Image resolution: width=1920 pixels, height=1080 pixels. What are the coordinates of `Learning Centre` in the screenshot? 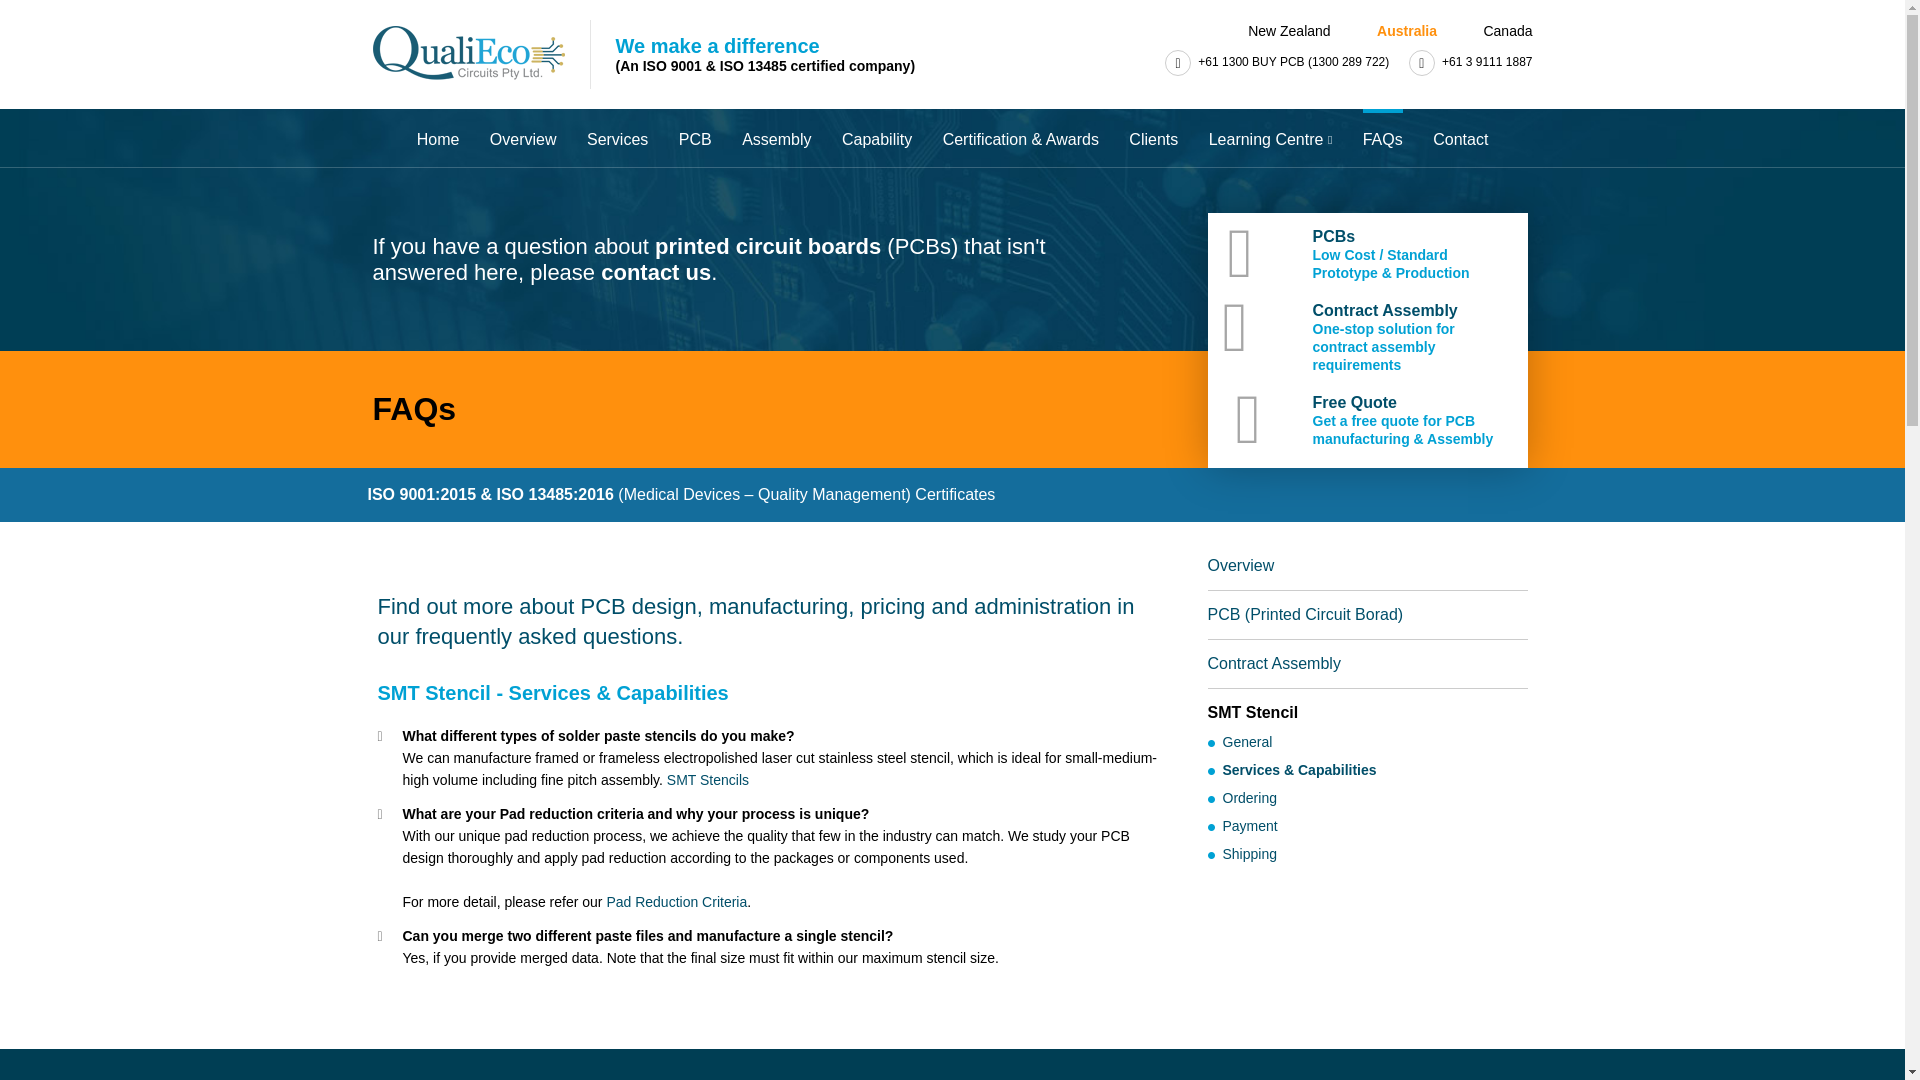 It's located at (1270, 138).